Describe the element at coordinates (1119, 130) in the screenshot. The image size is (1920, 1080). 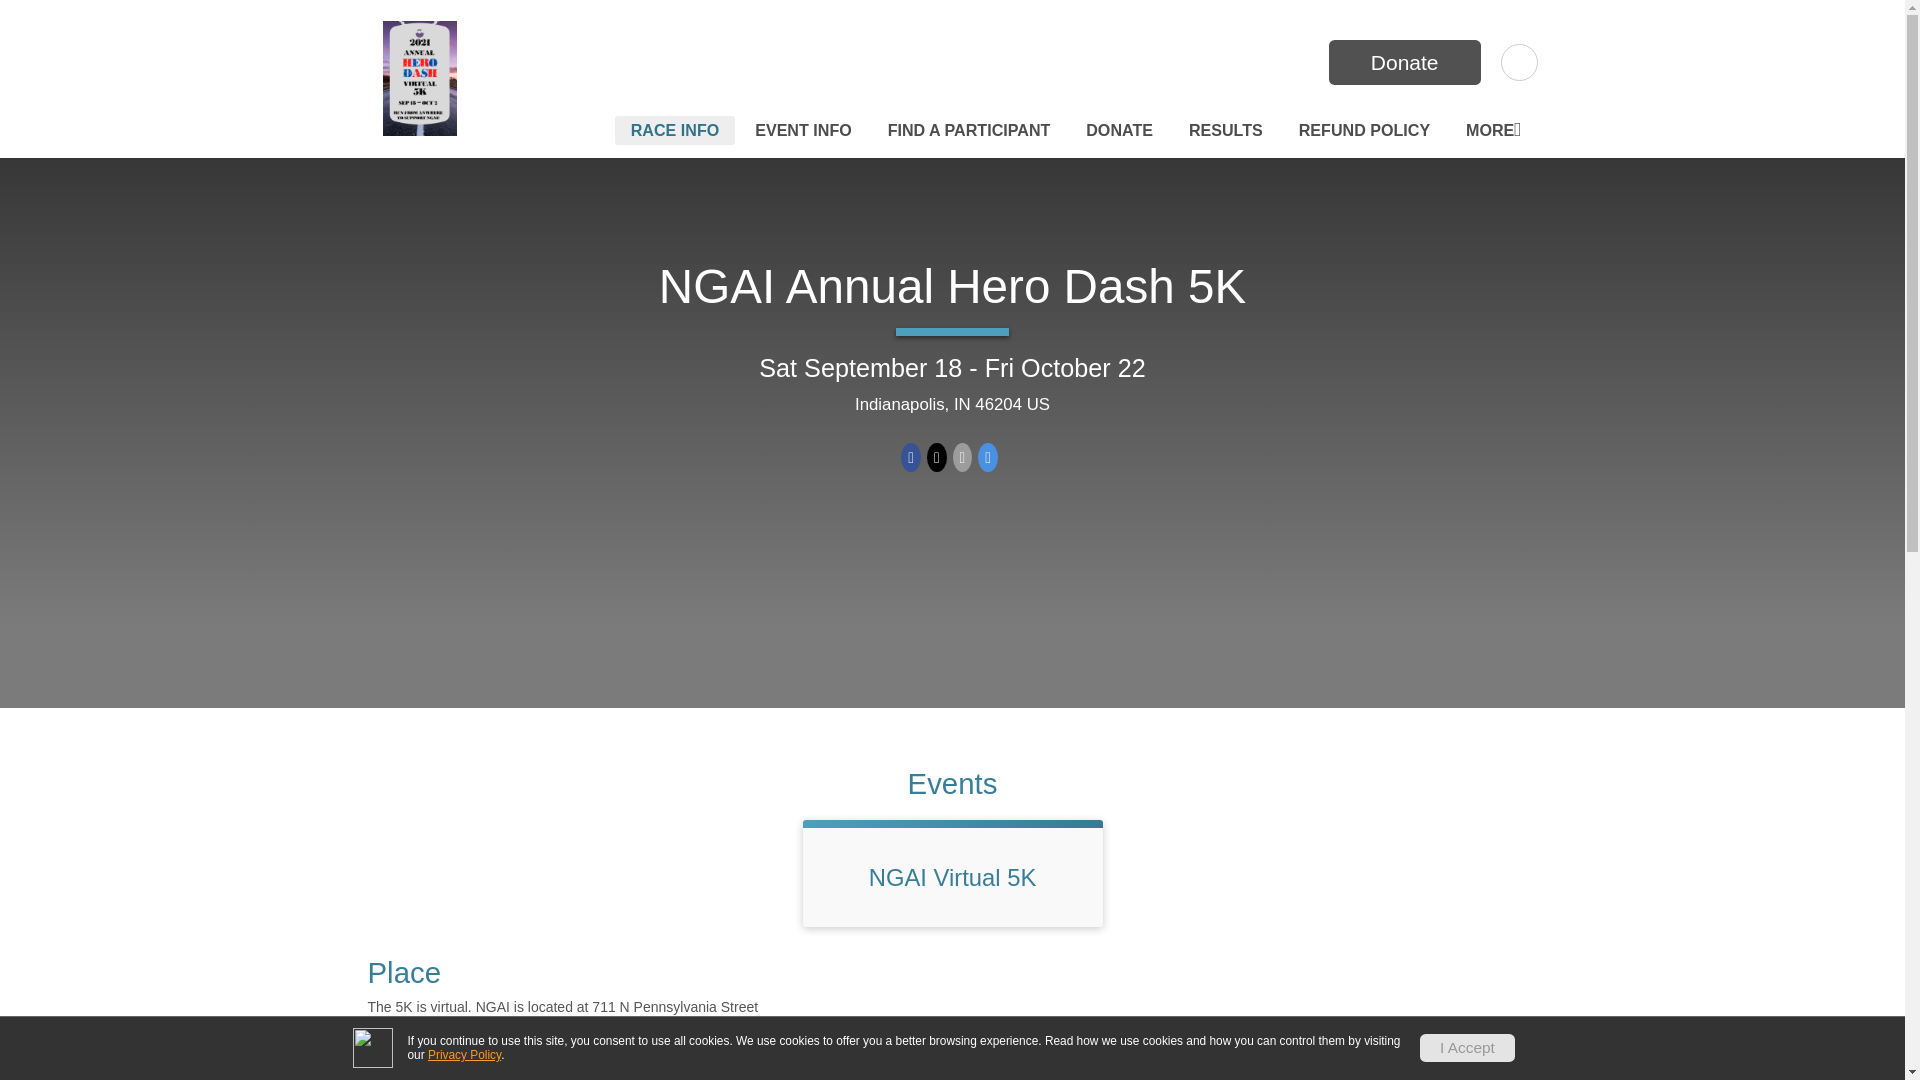
I see `DONATE` at that location.